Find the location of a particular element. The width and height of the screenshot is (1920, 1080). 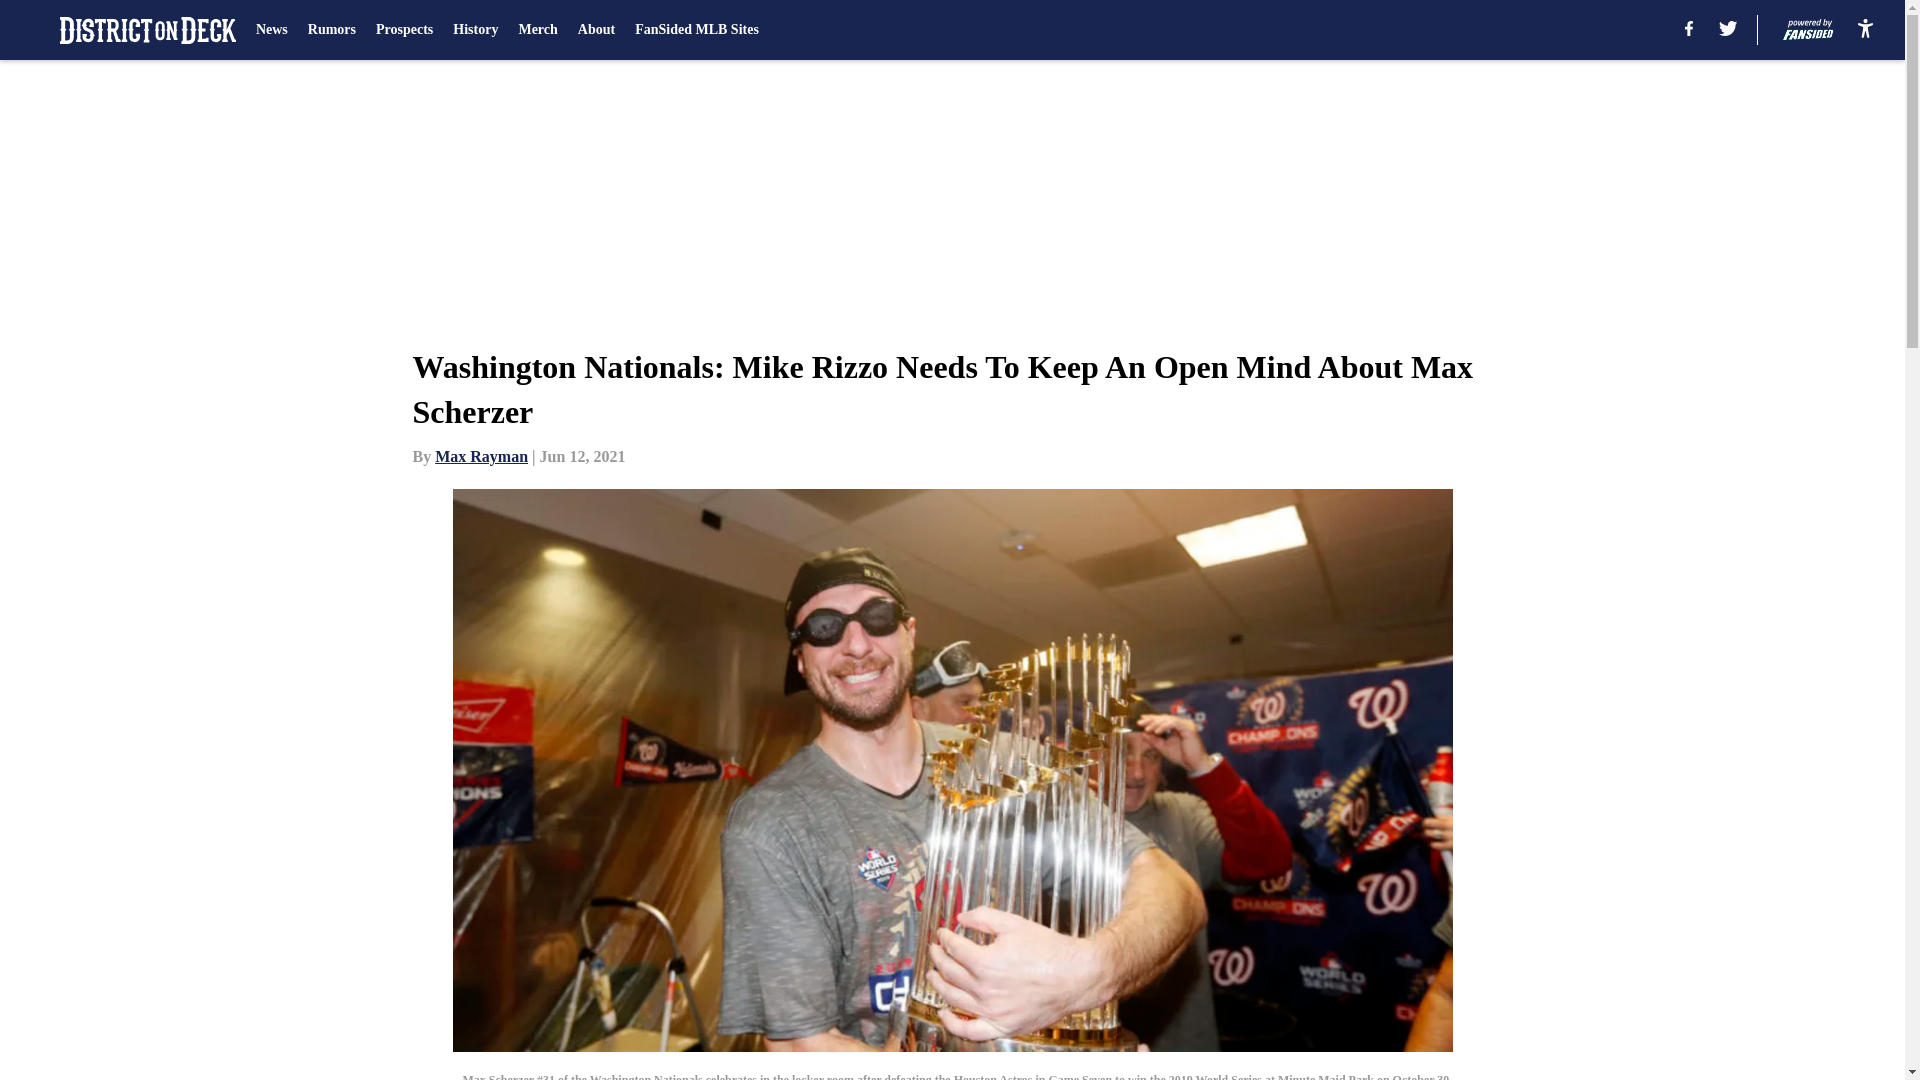

FanSided MLB Sites is located at coordinates (696, 30).